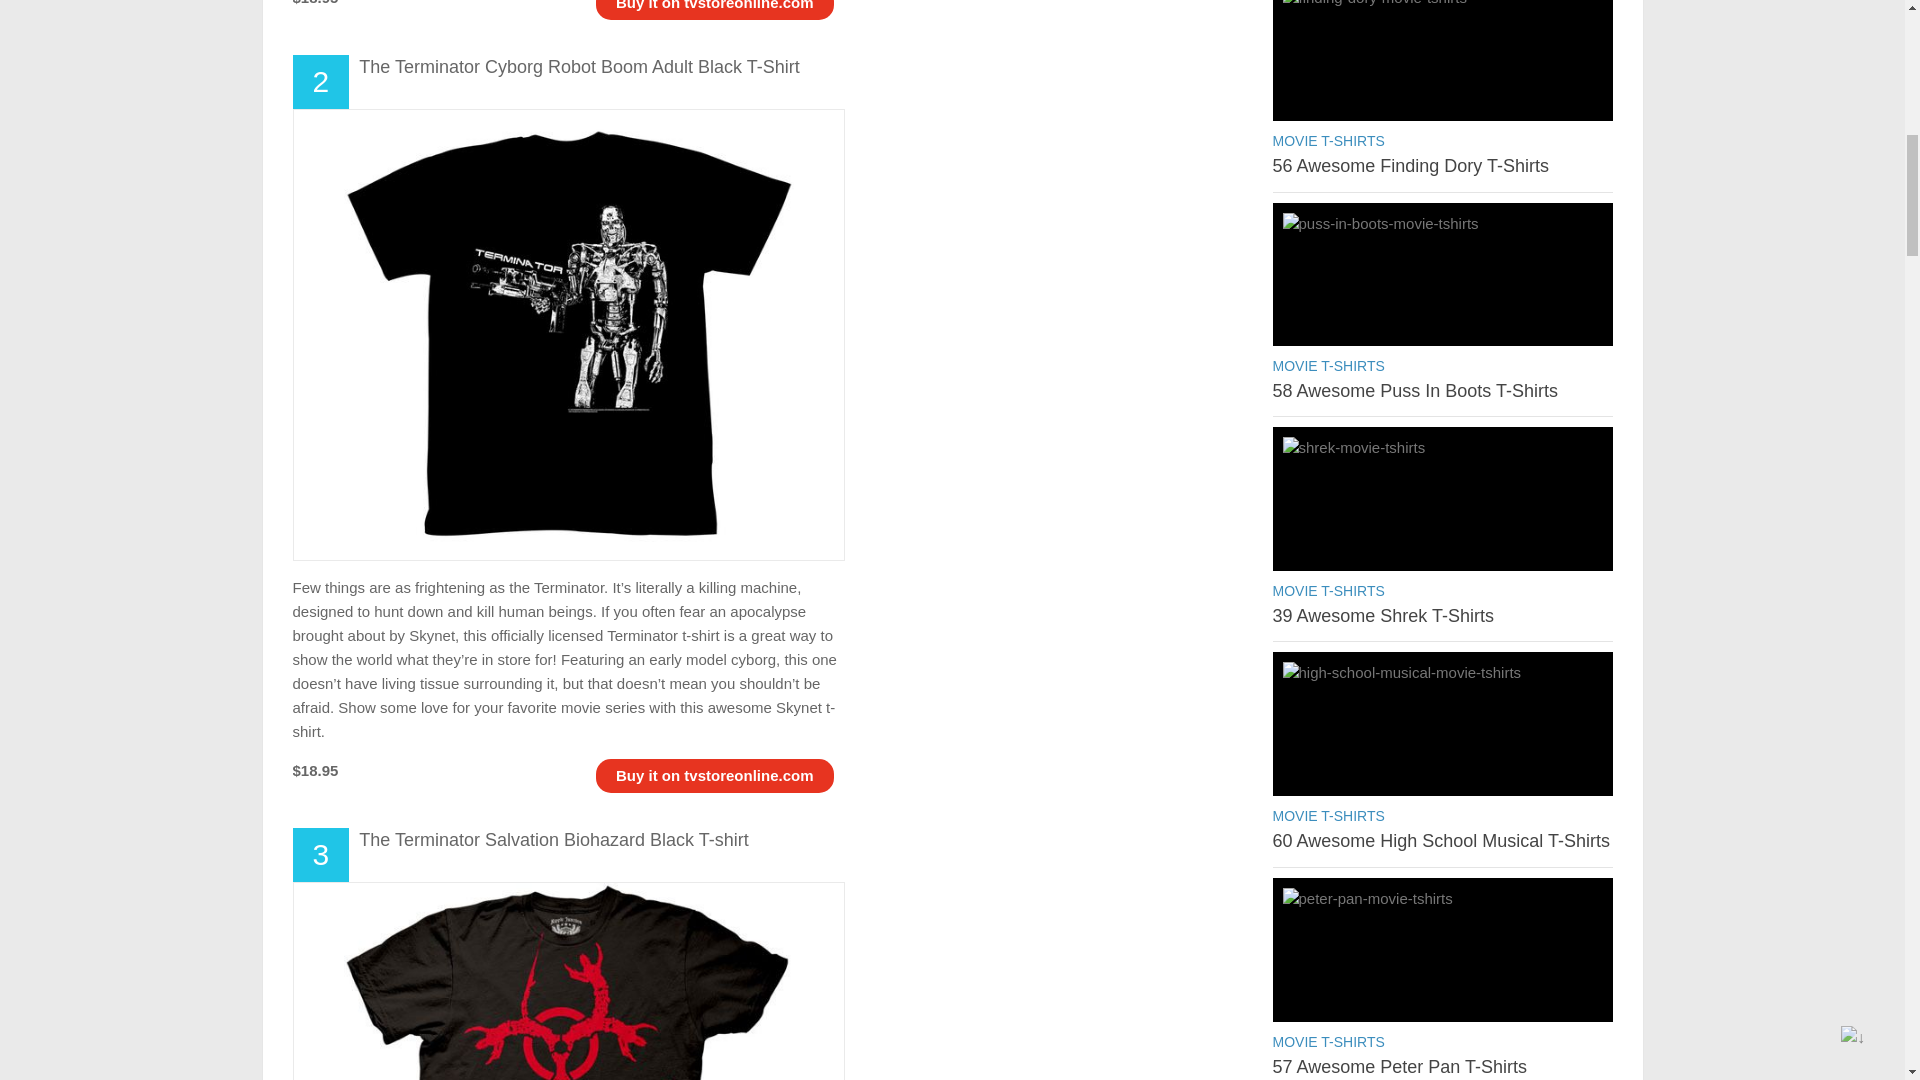  I want to click on 39 Awesome Shrek T-Shirts, so click(1382, 616).